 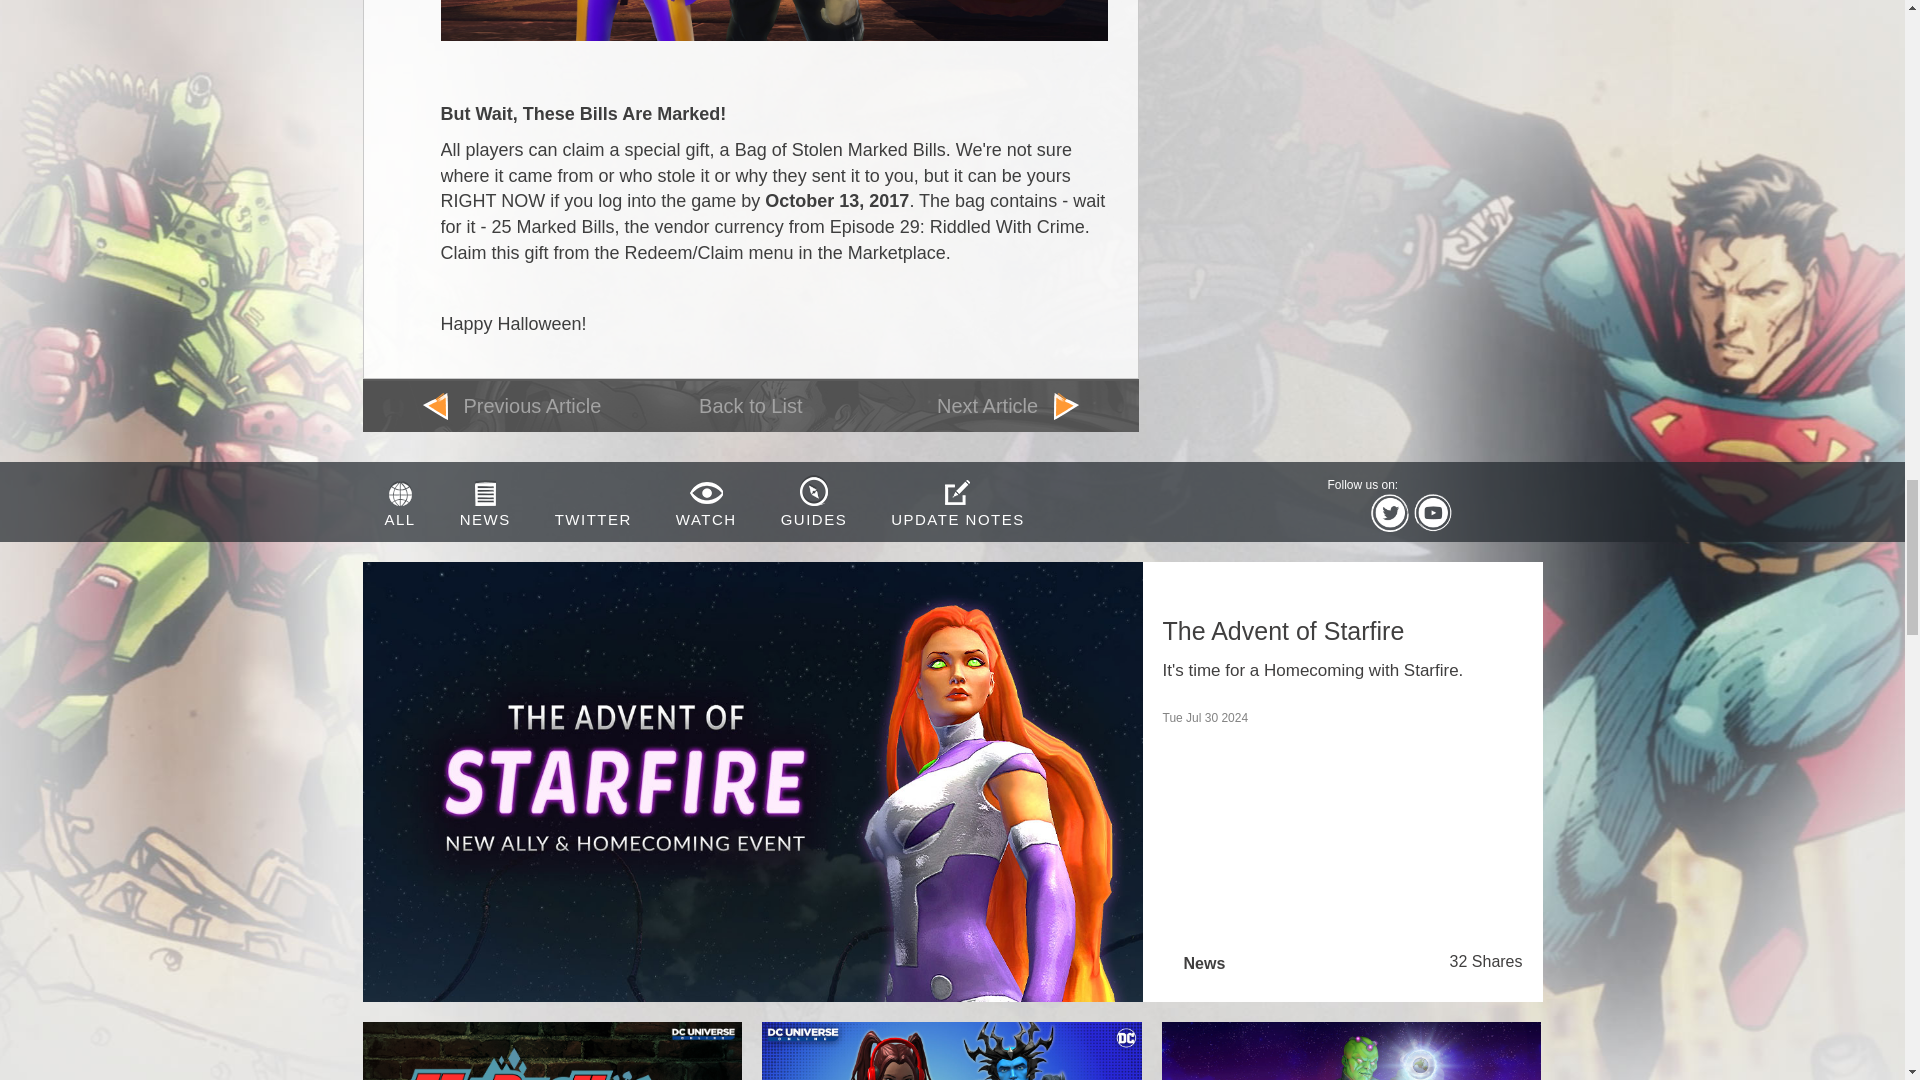 I want to click on It's time for a Homecoming with Starfire., so click(x=1342, y=670).